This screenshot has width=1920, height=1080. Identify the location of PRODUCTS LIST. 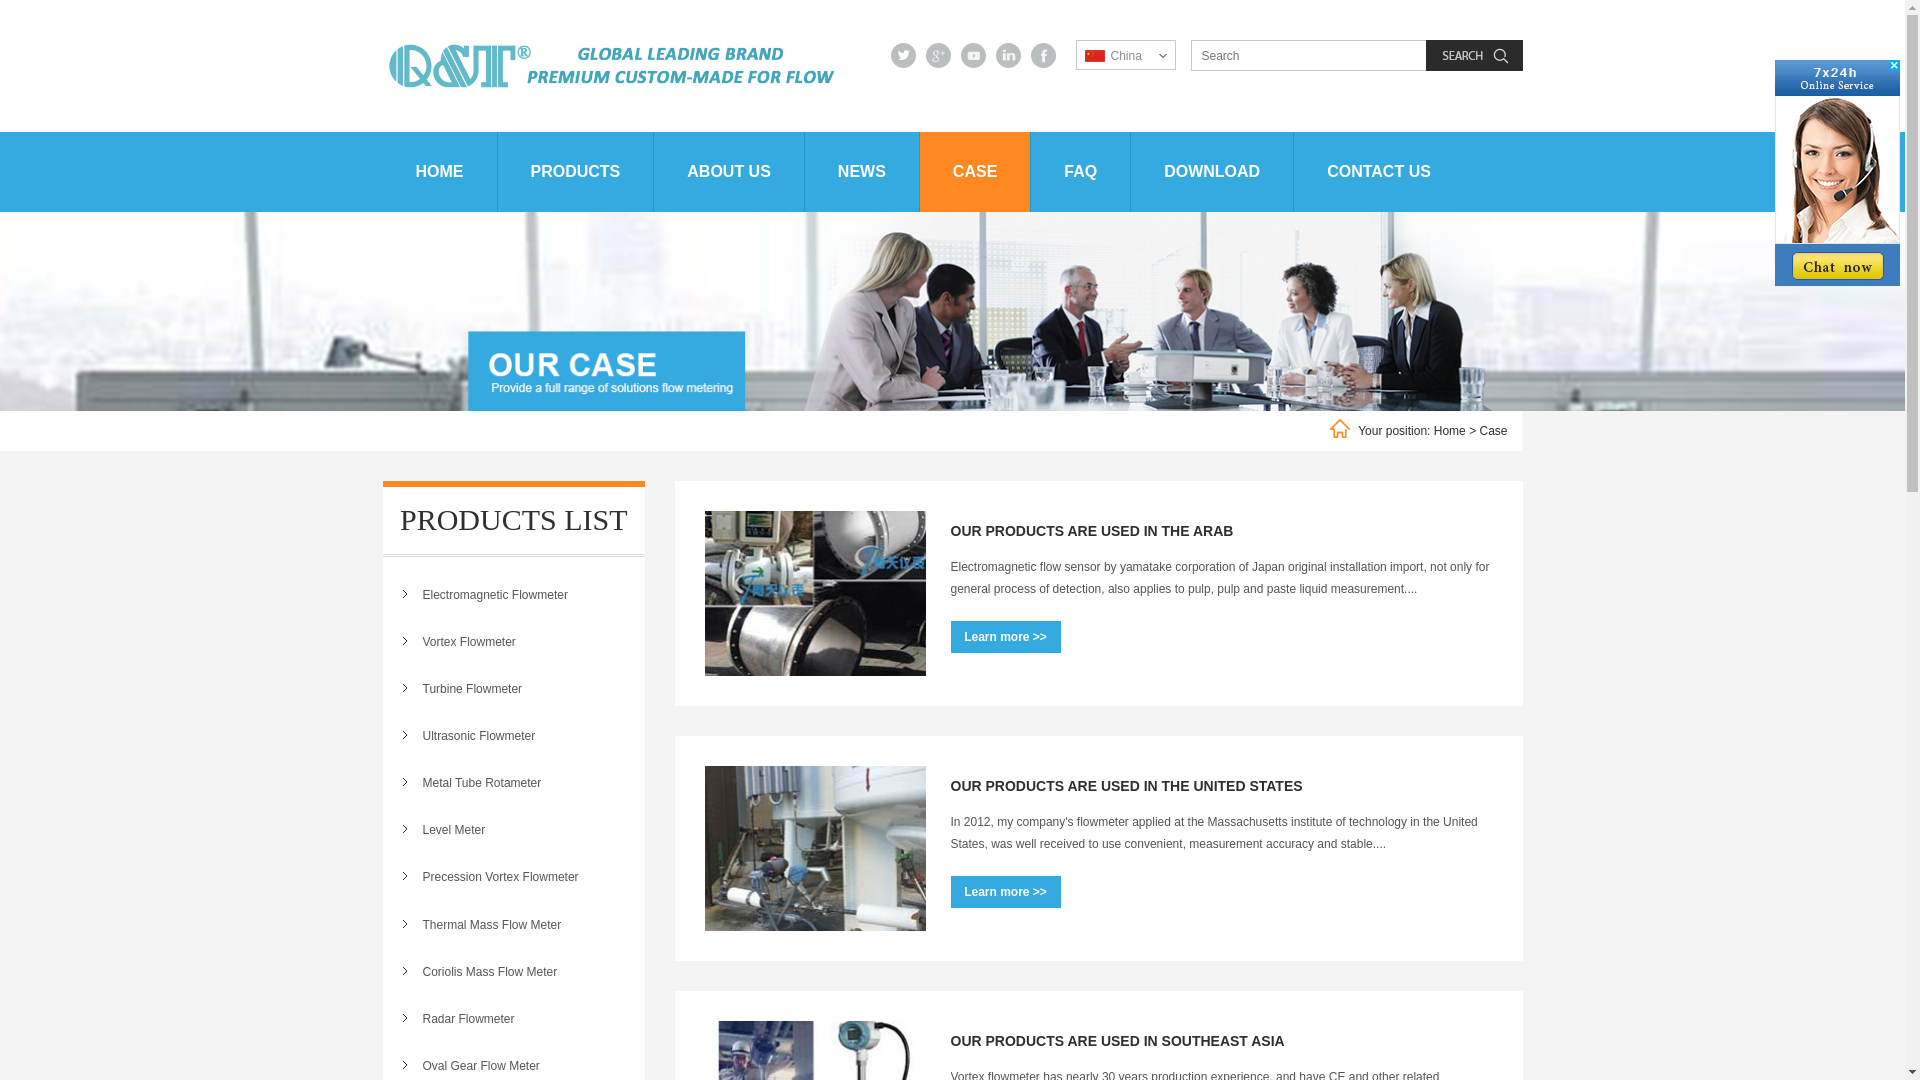
(514, 521).